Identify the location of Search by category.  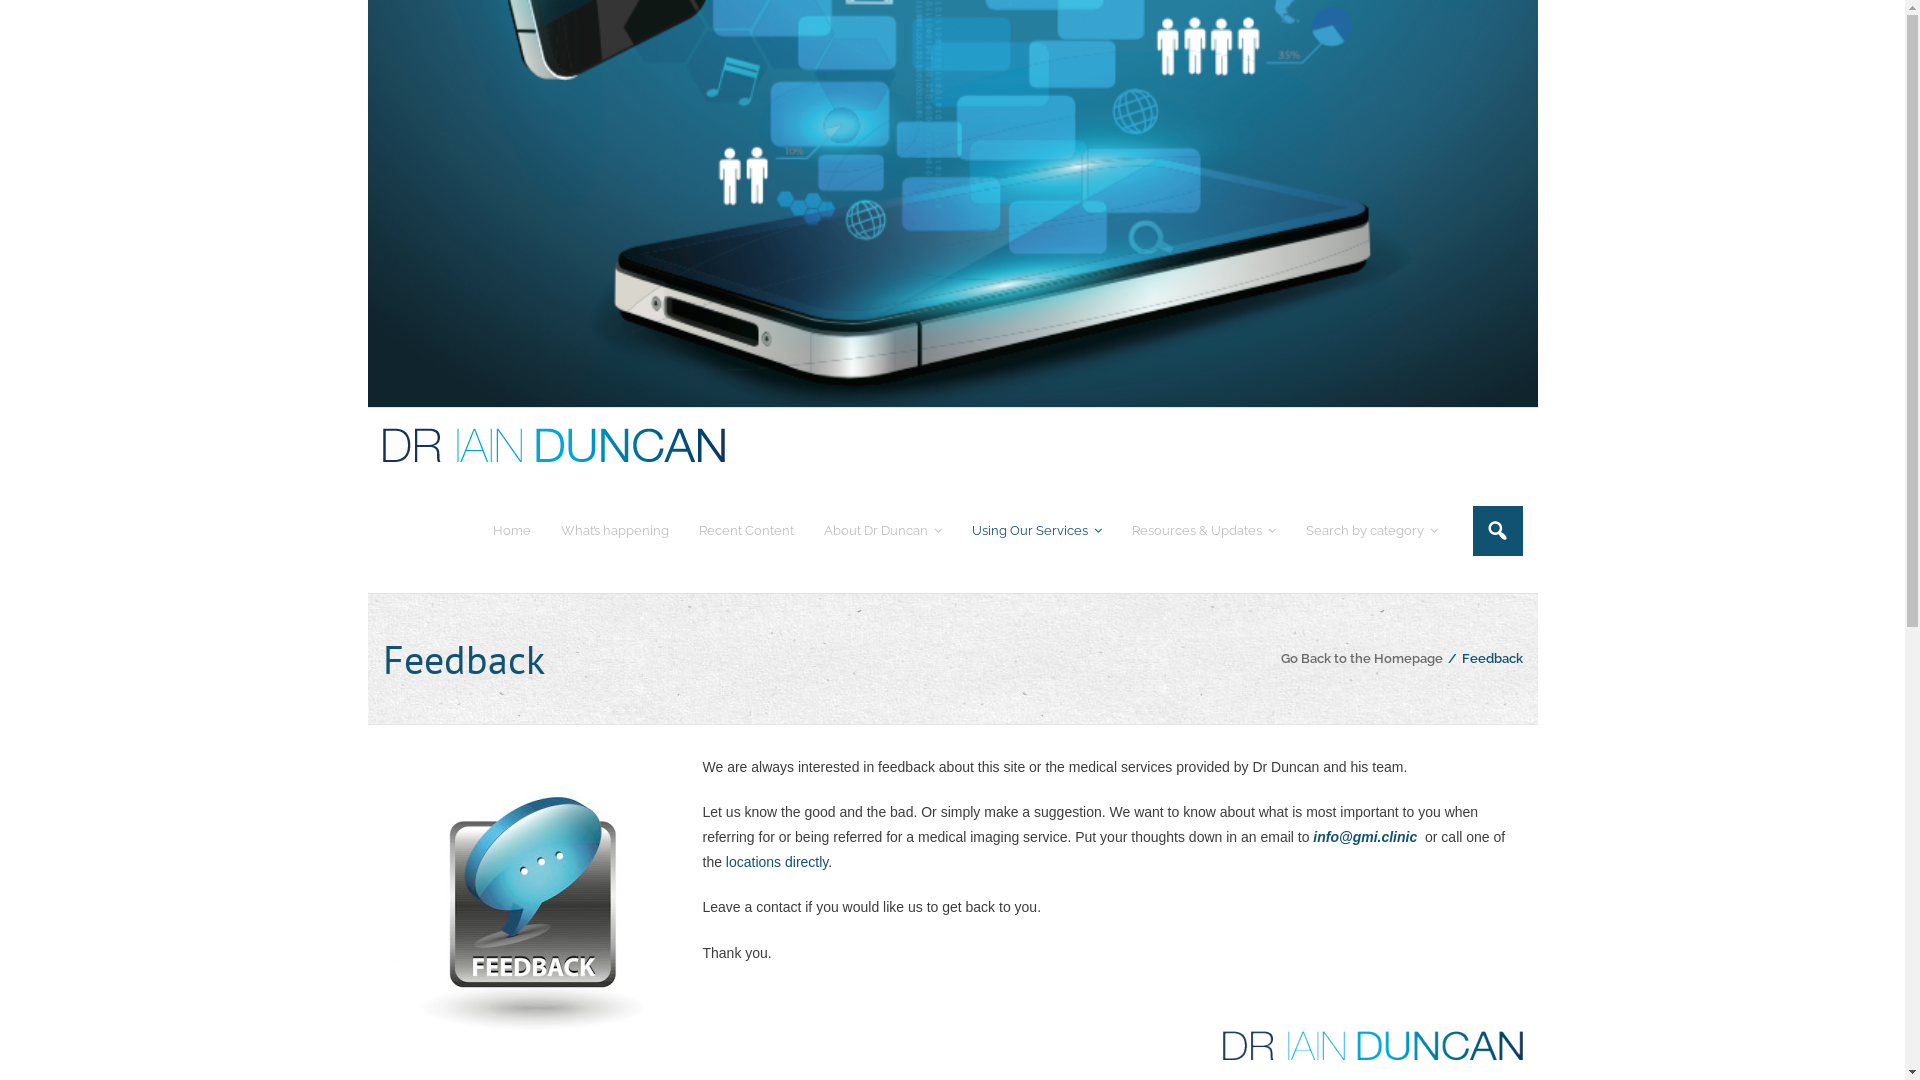
(1371, 530).